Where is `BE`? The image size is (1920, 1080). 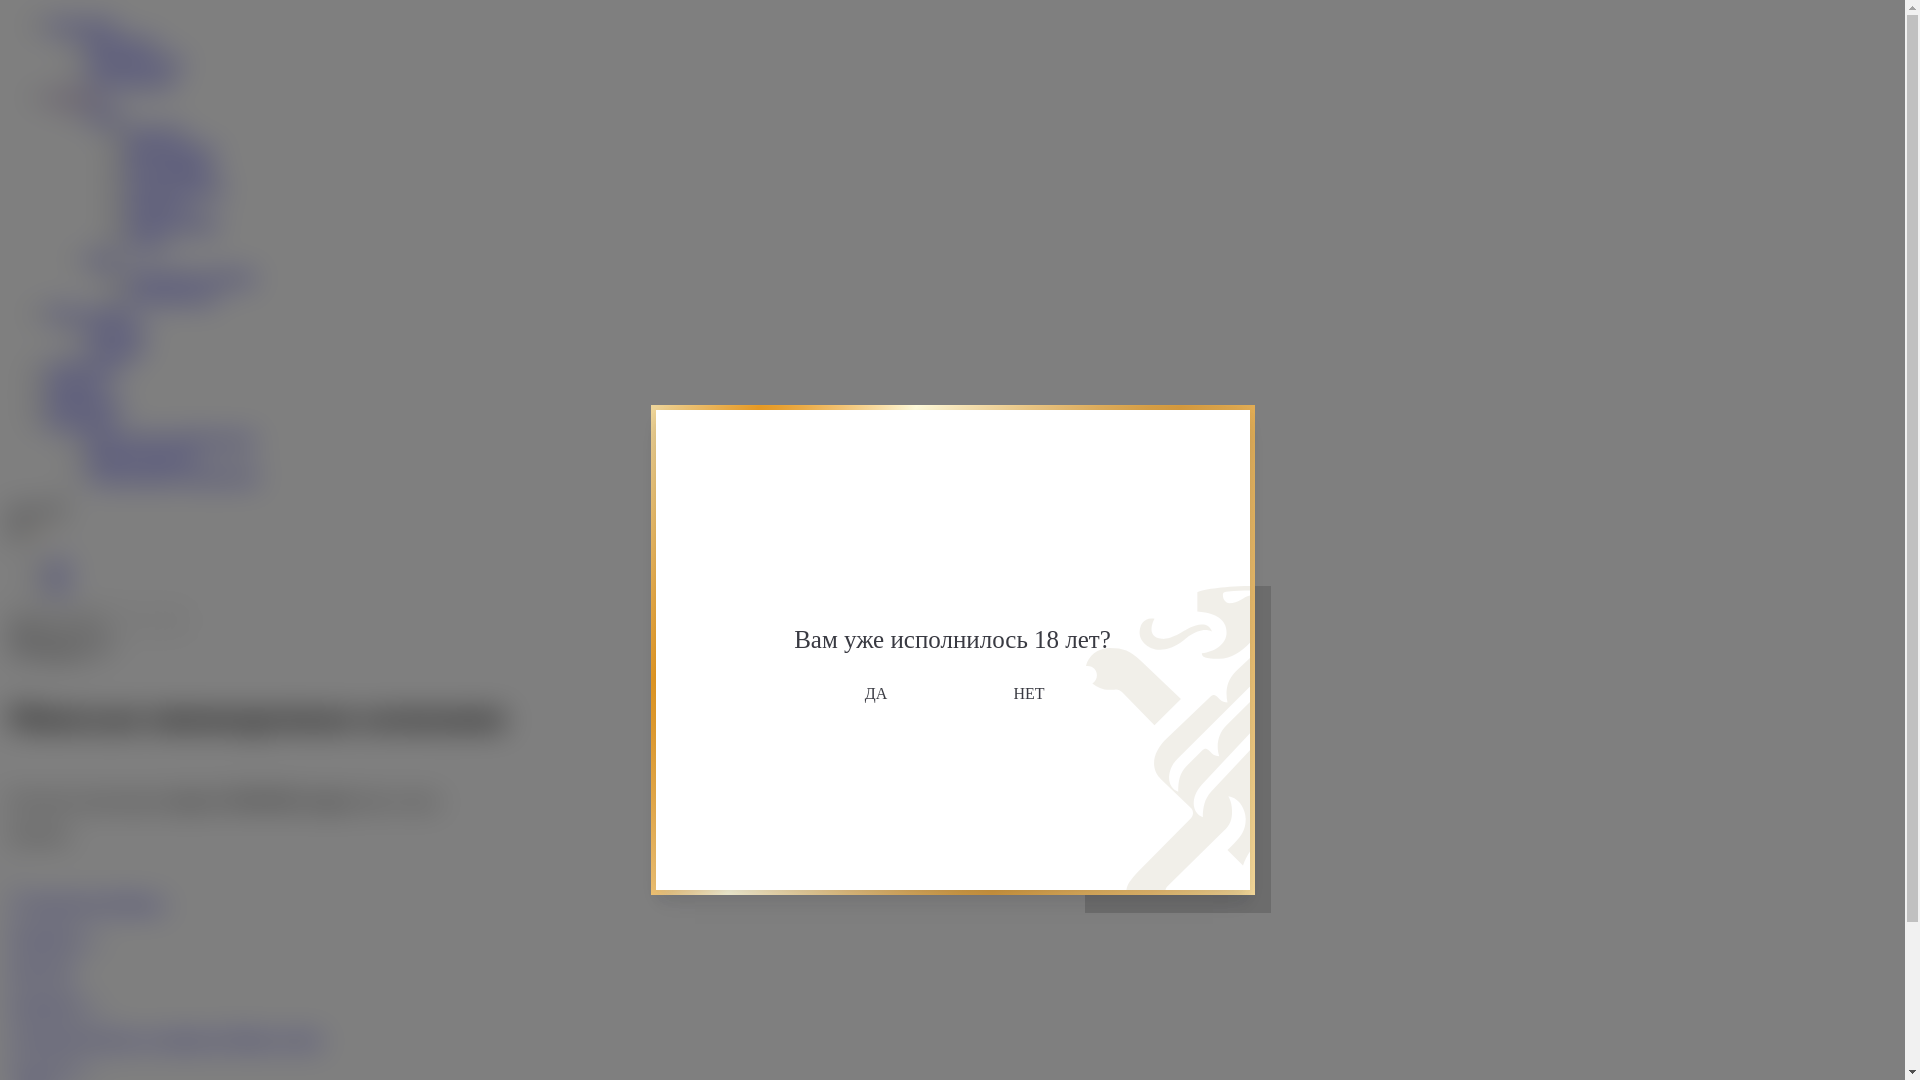 BE is located at coordinates (58, 584).